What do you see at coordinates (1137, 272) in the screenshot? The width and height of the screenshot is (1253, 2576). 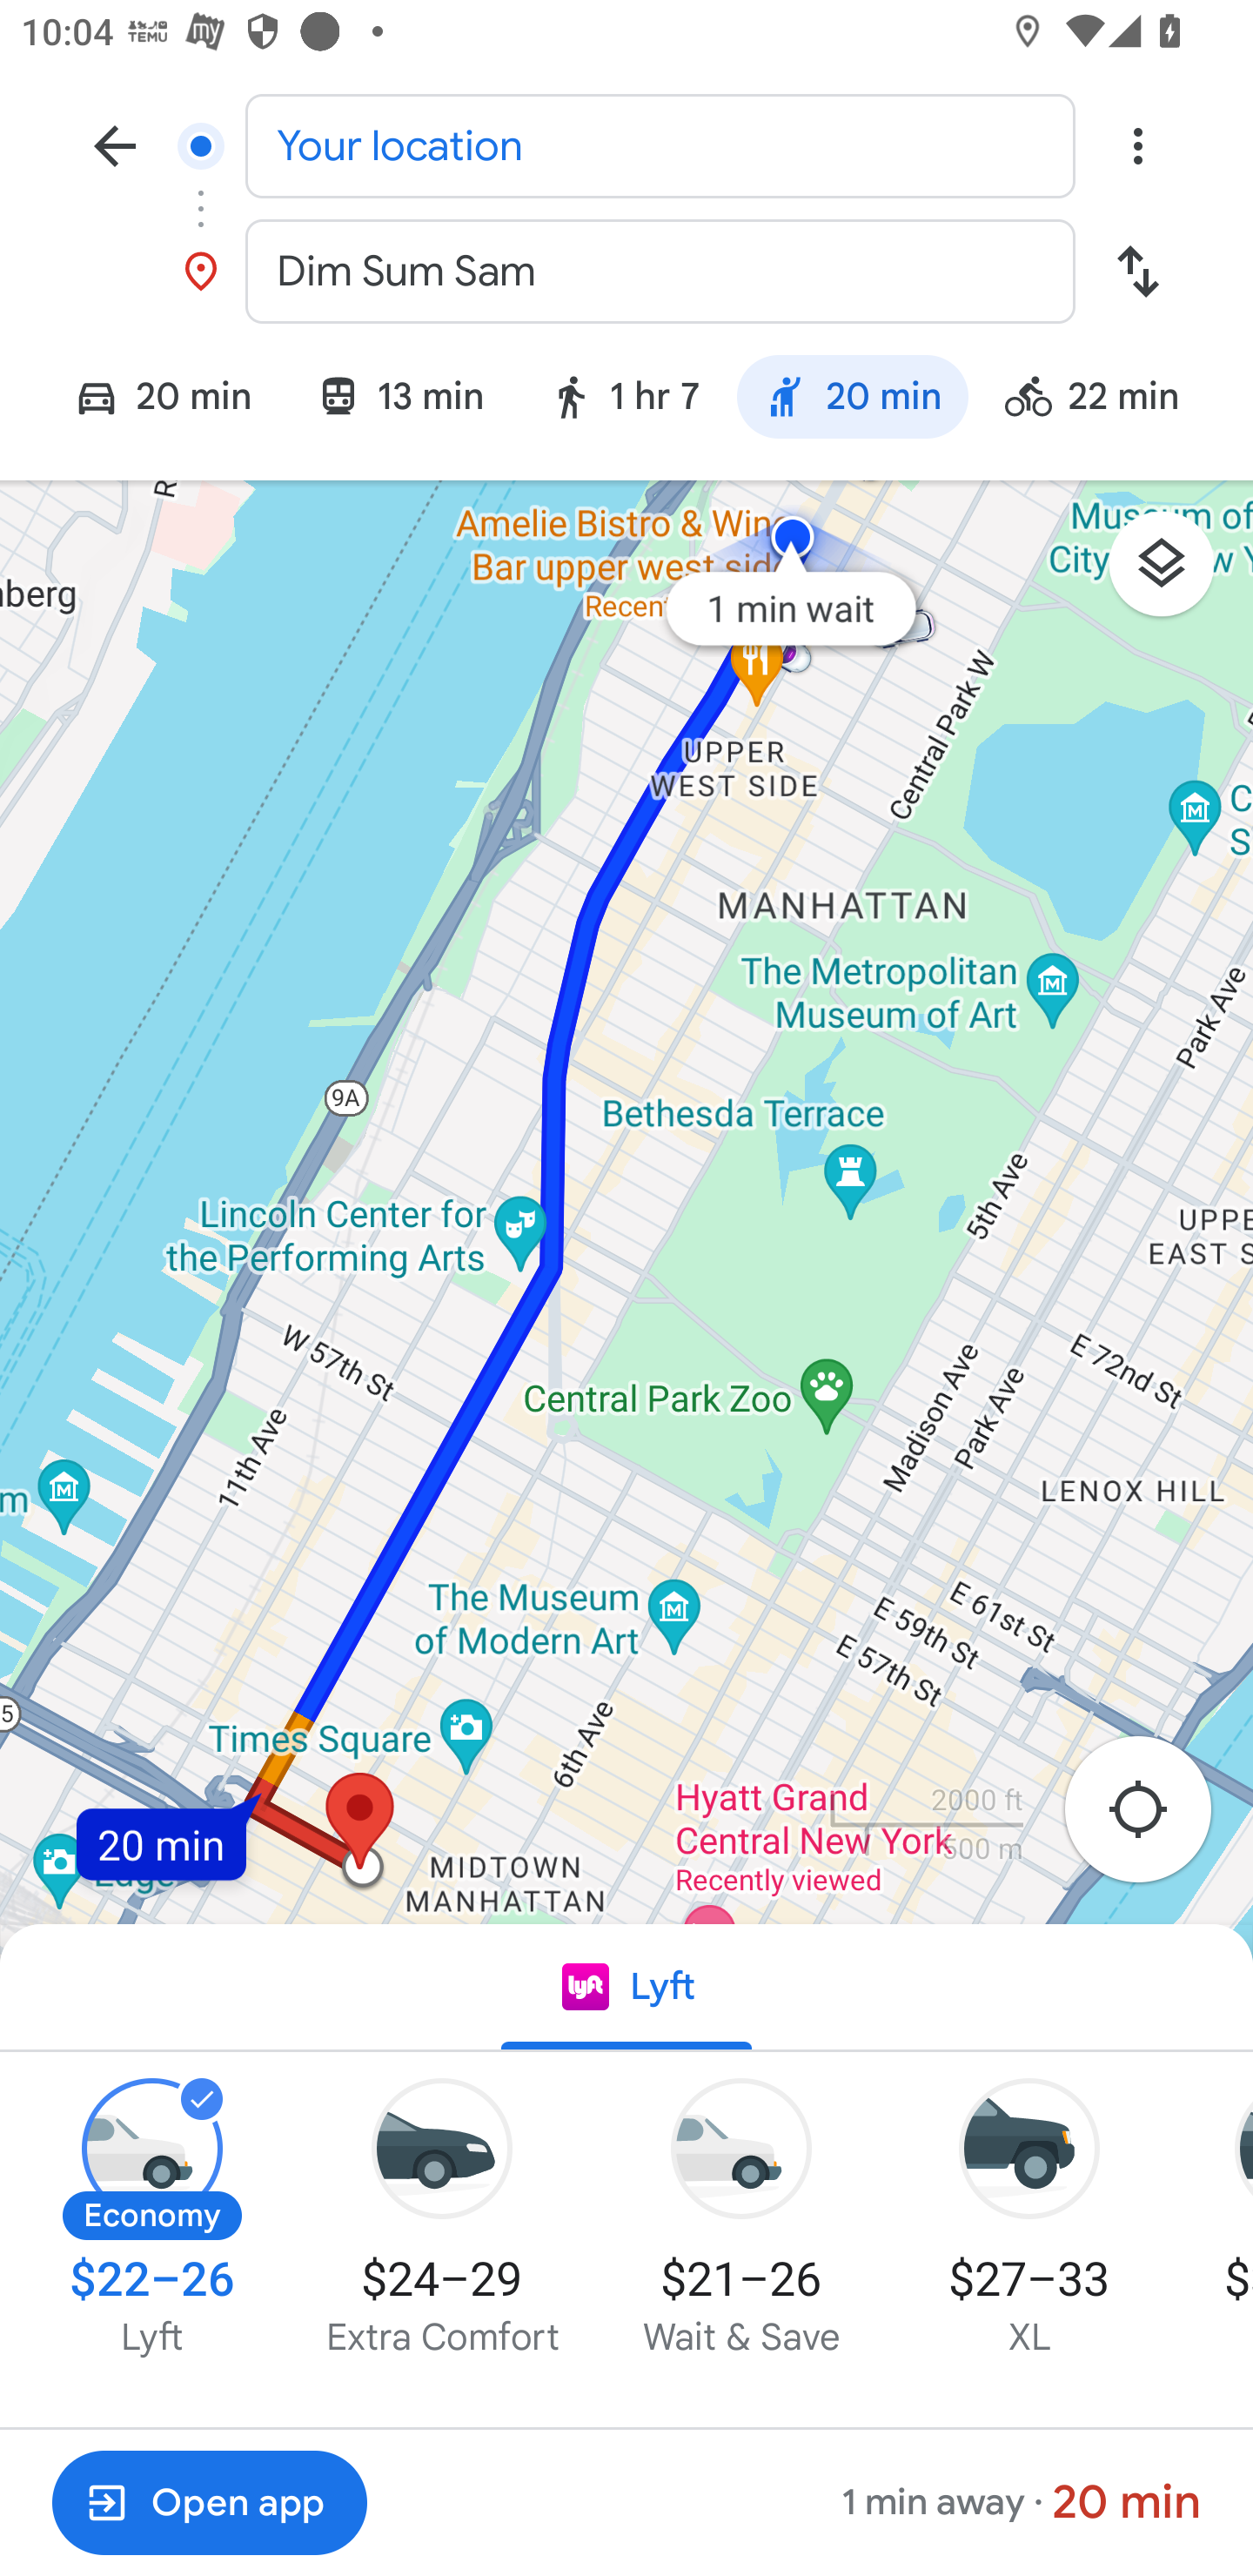 I see `Swap start and destination` at bounding box center [1137, 272].